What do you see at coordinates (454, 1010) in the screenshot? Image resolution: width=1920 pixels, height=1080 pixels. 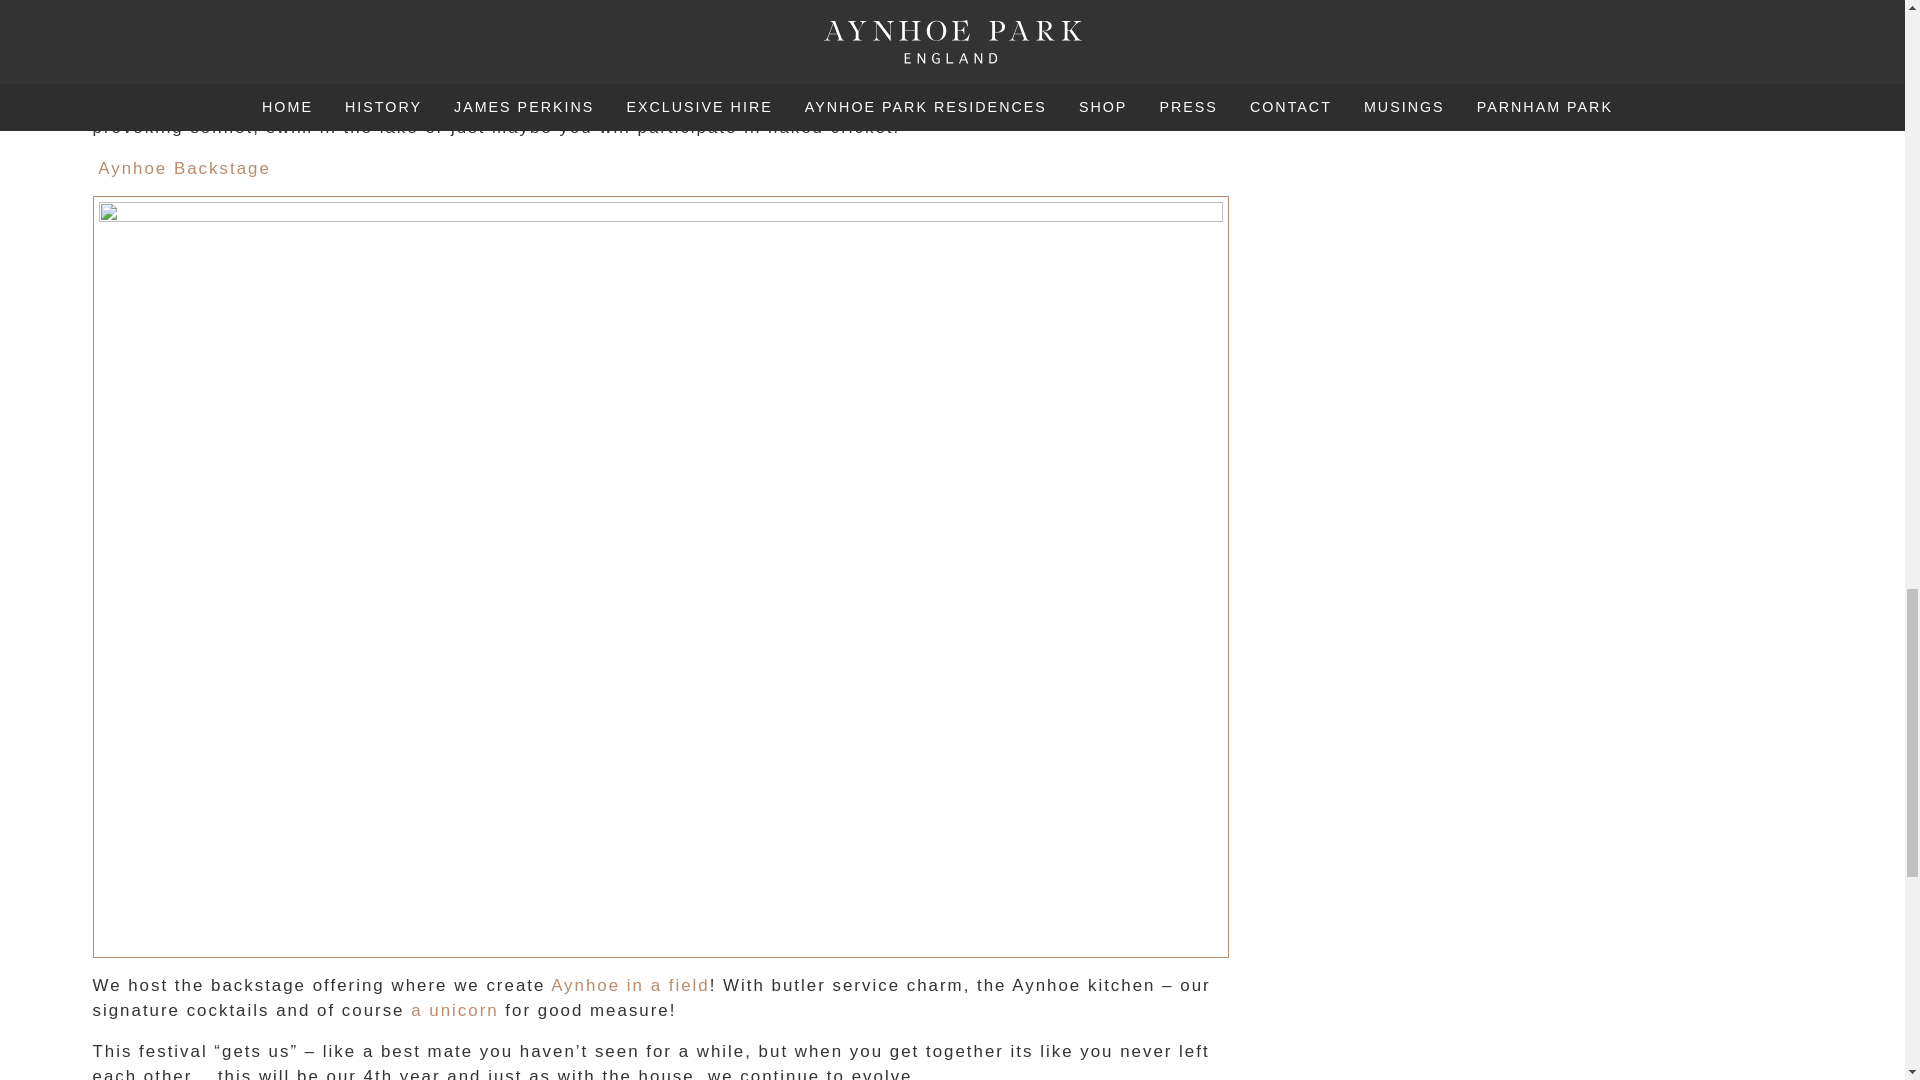 I see `a unicorn` at bounding box center [454, 1010].